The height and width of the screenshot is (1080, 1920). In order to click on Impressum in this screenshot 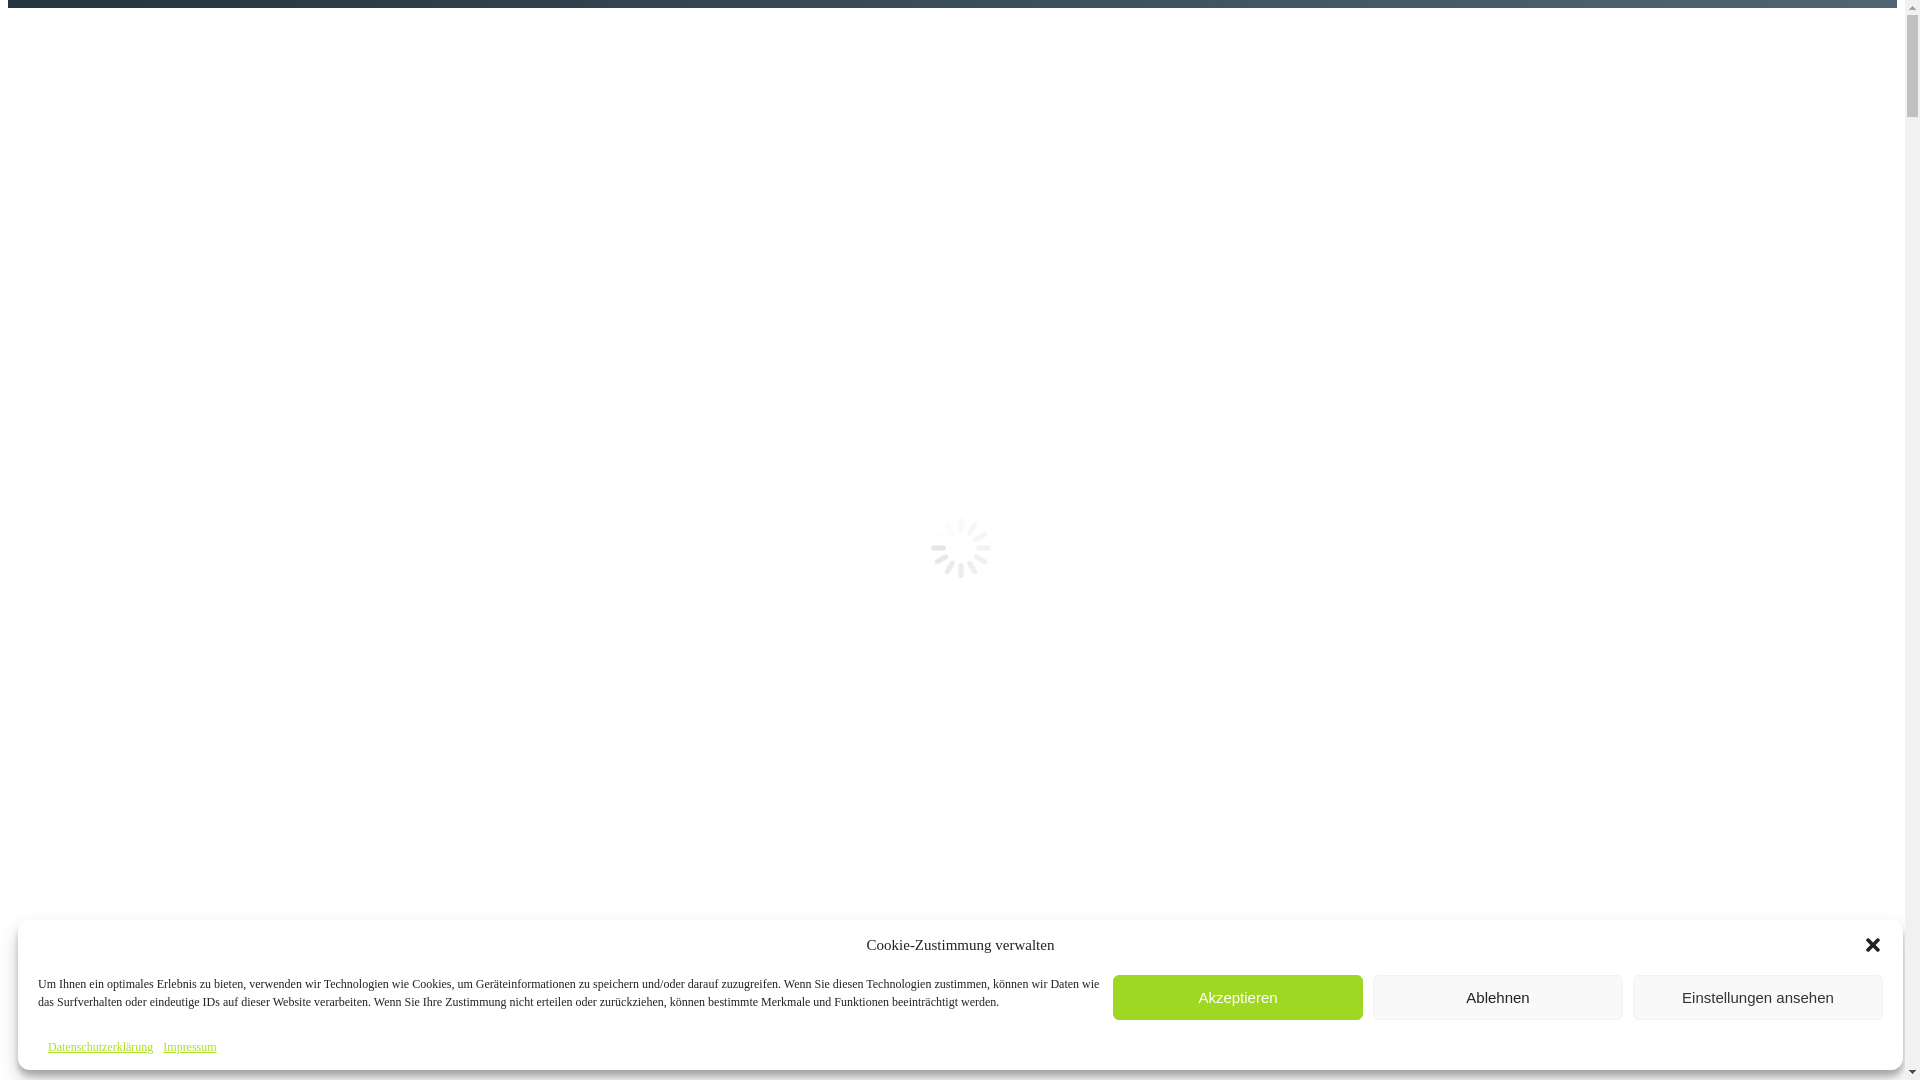, I will do `click(190, 1048)`.